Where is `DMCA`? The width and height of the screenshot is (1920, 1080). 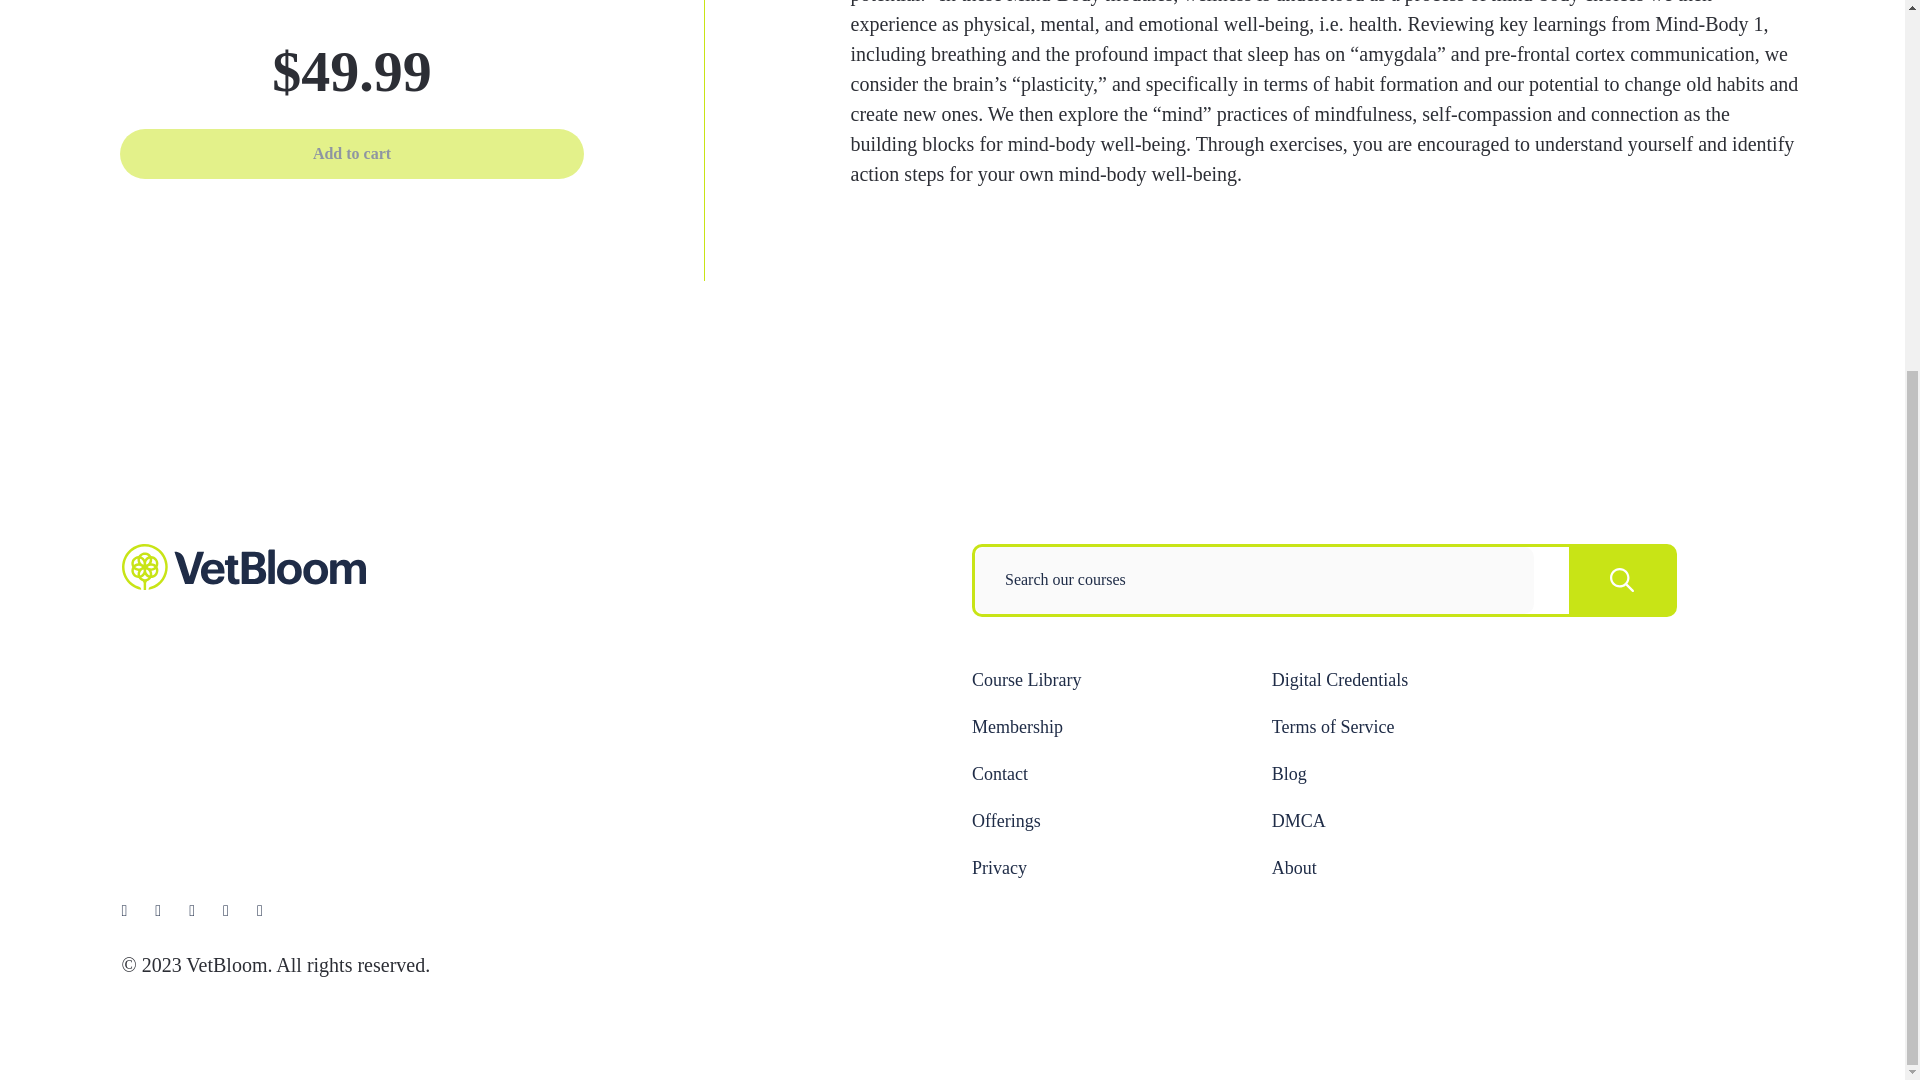 DMCA is located at coordinates (1298, 820).